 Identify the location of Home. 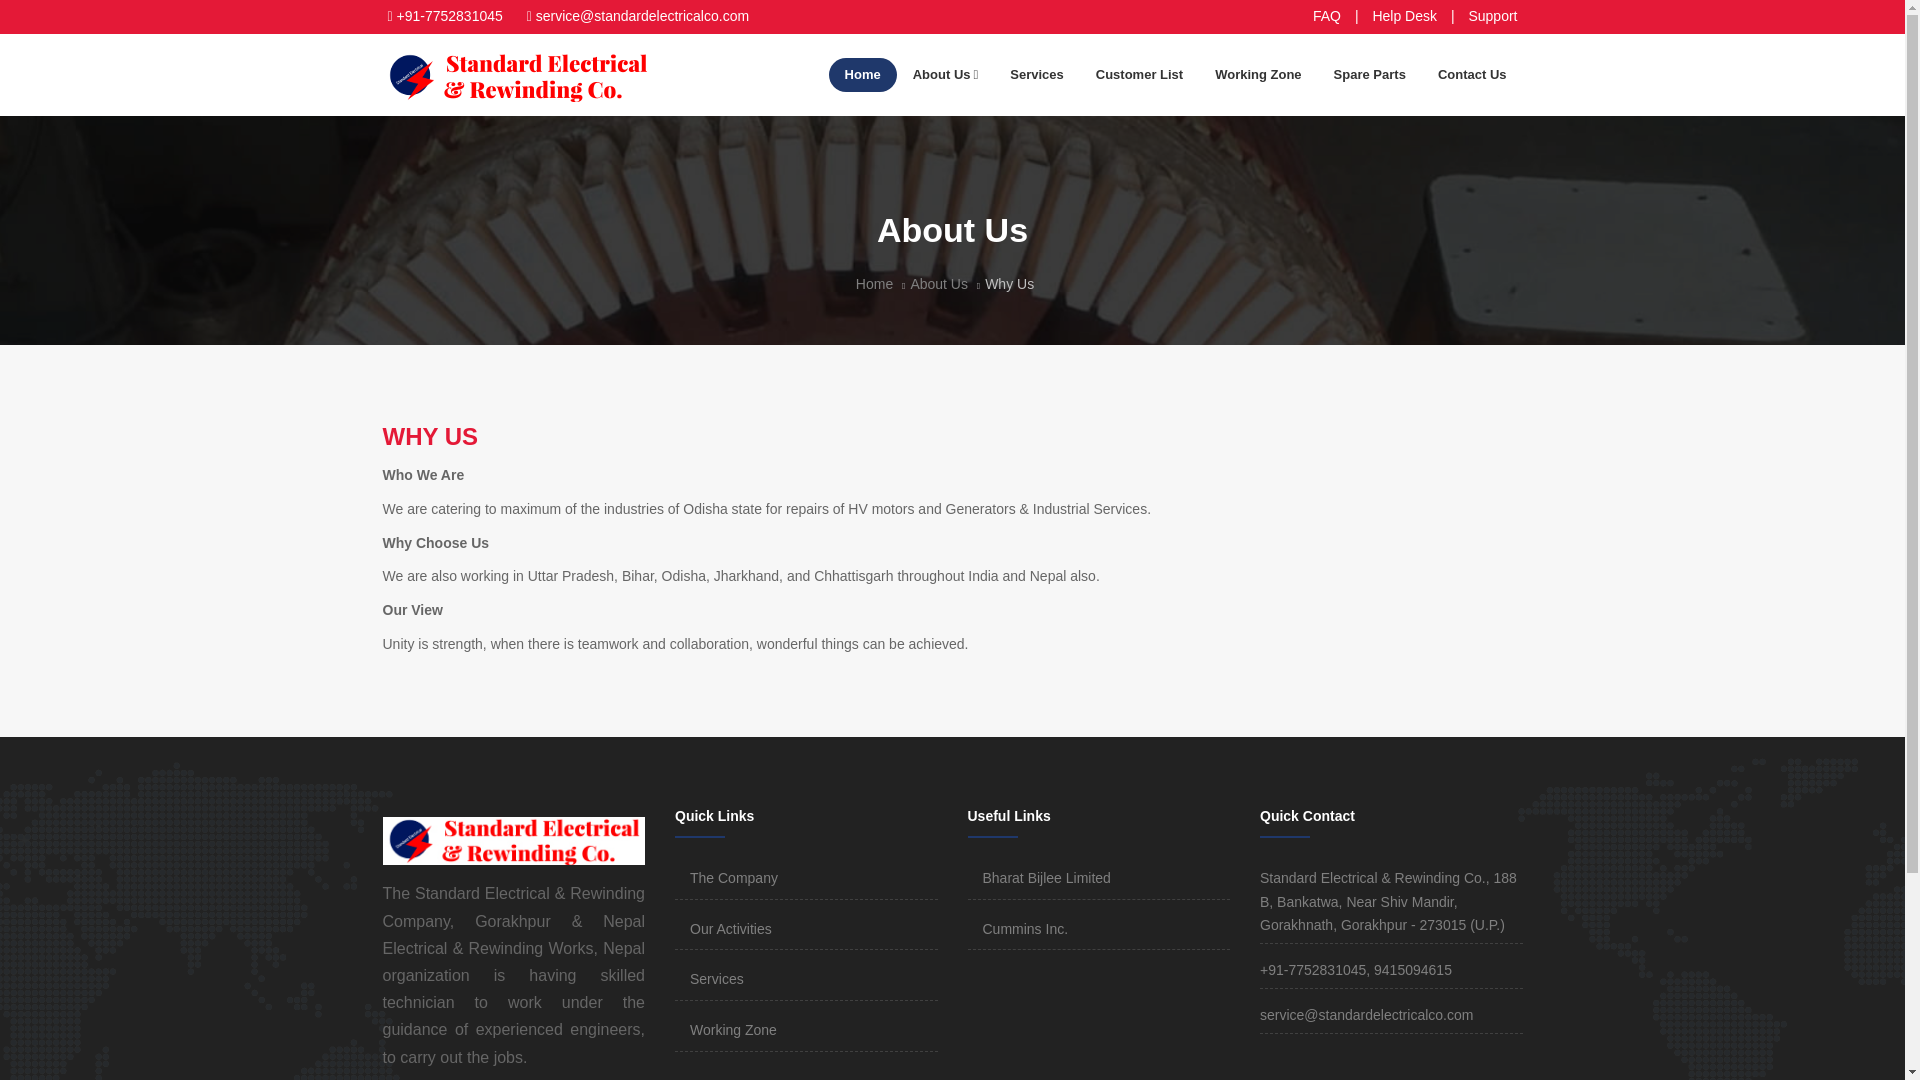
(874, 284).